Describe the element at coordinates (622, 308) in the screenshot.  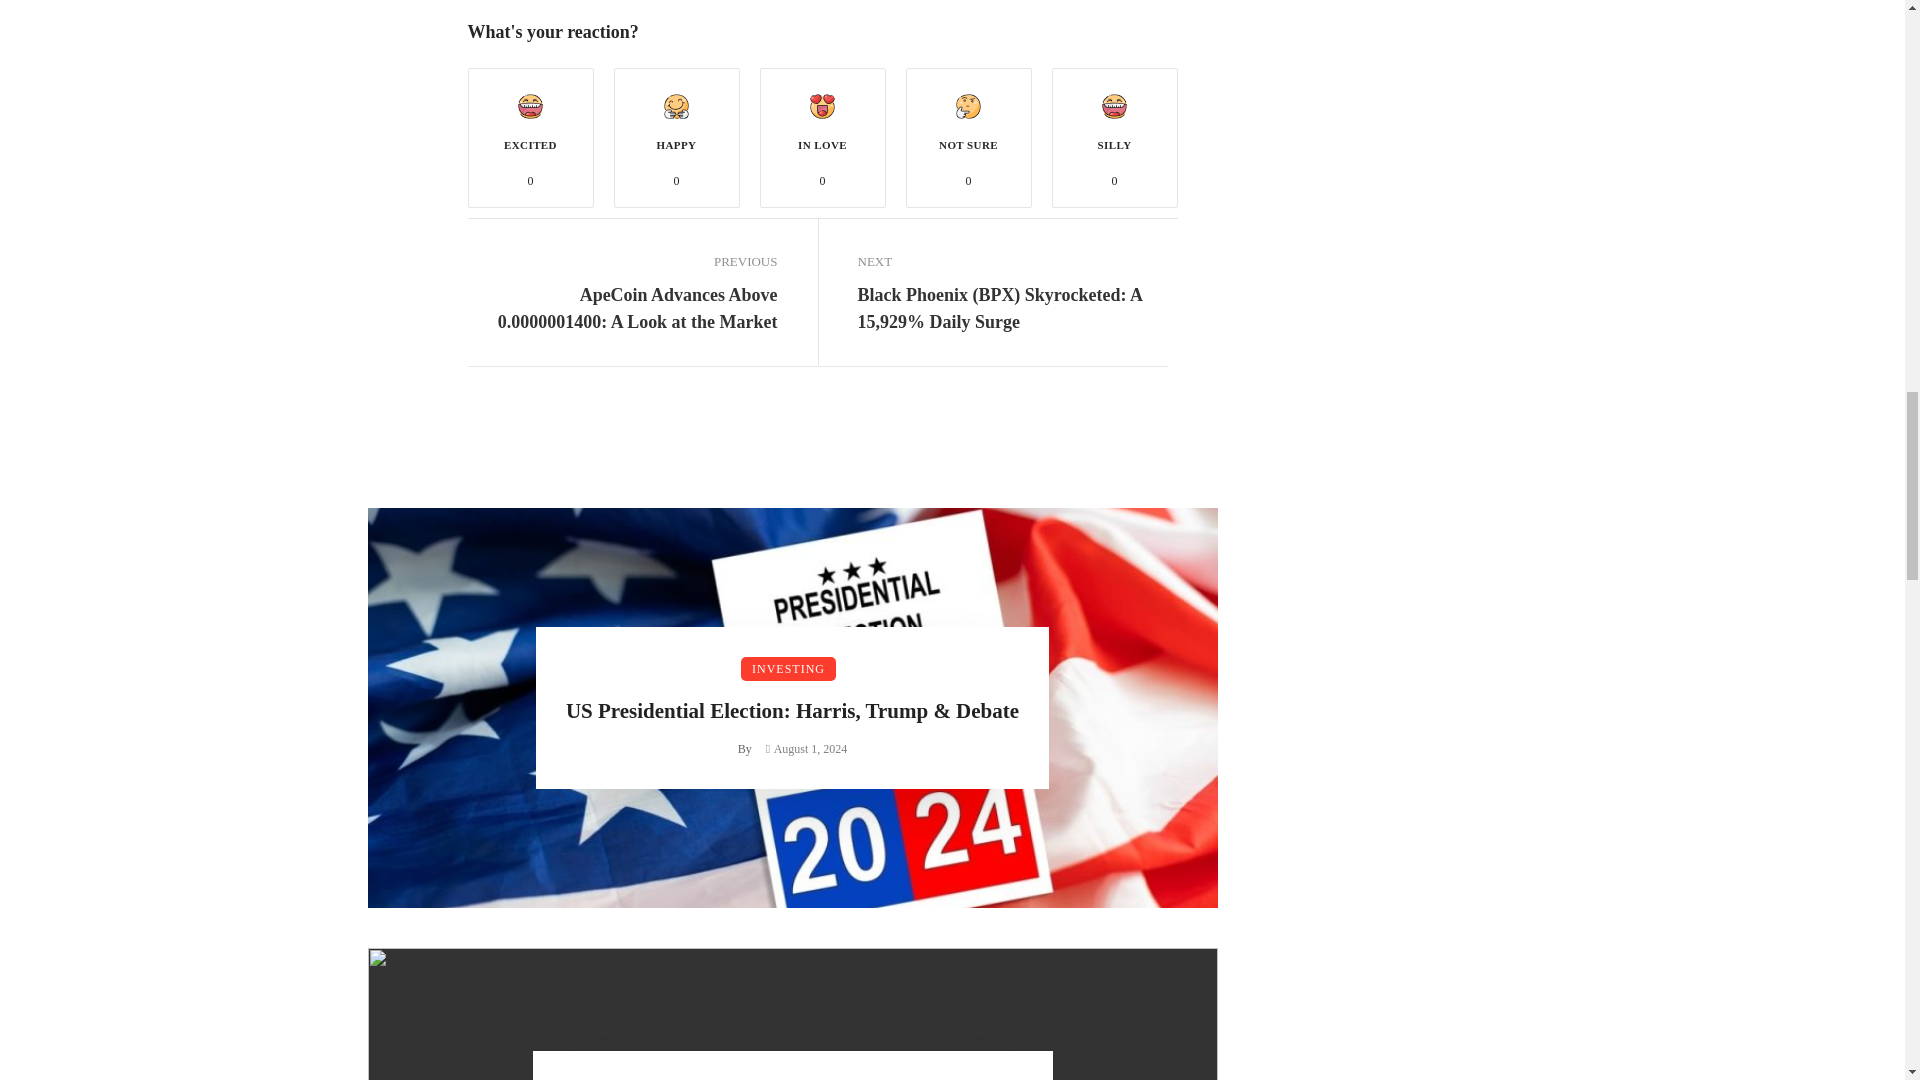
I see `ApeCoin Advances Above 0.0000001400: A Look at the Market` at that location.